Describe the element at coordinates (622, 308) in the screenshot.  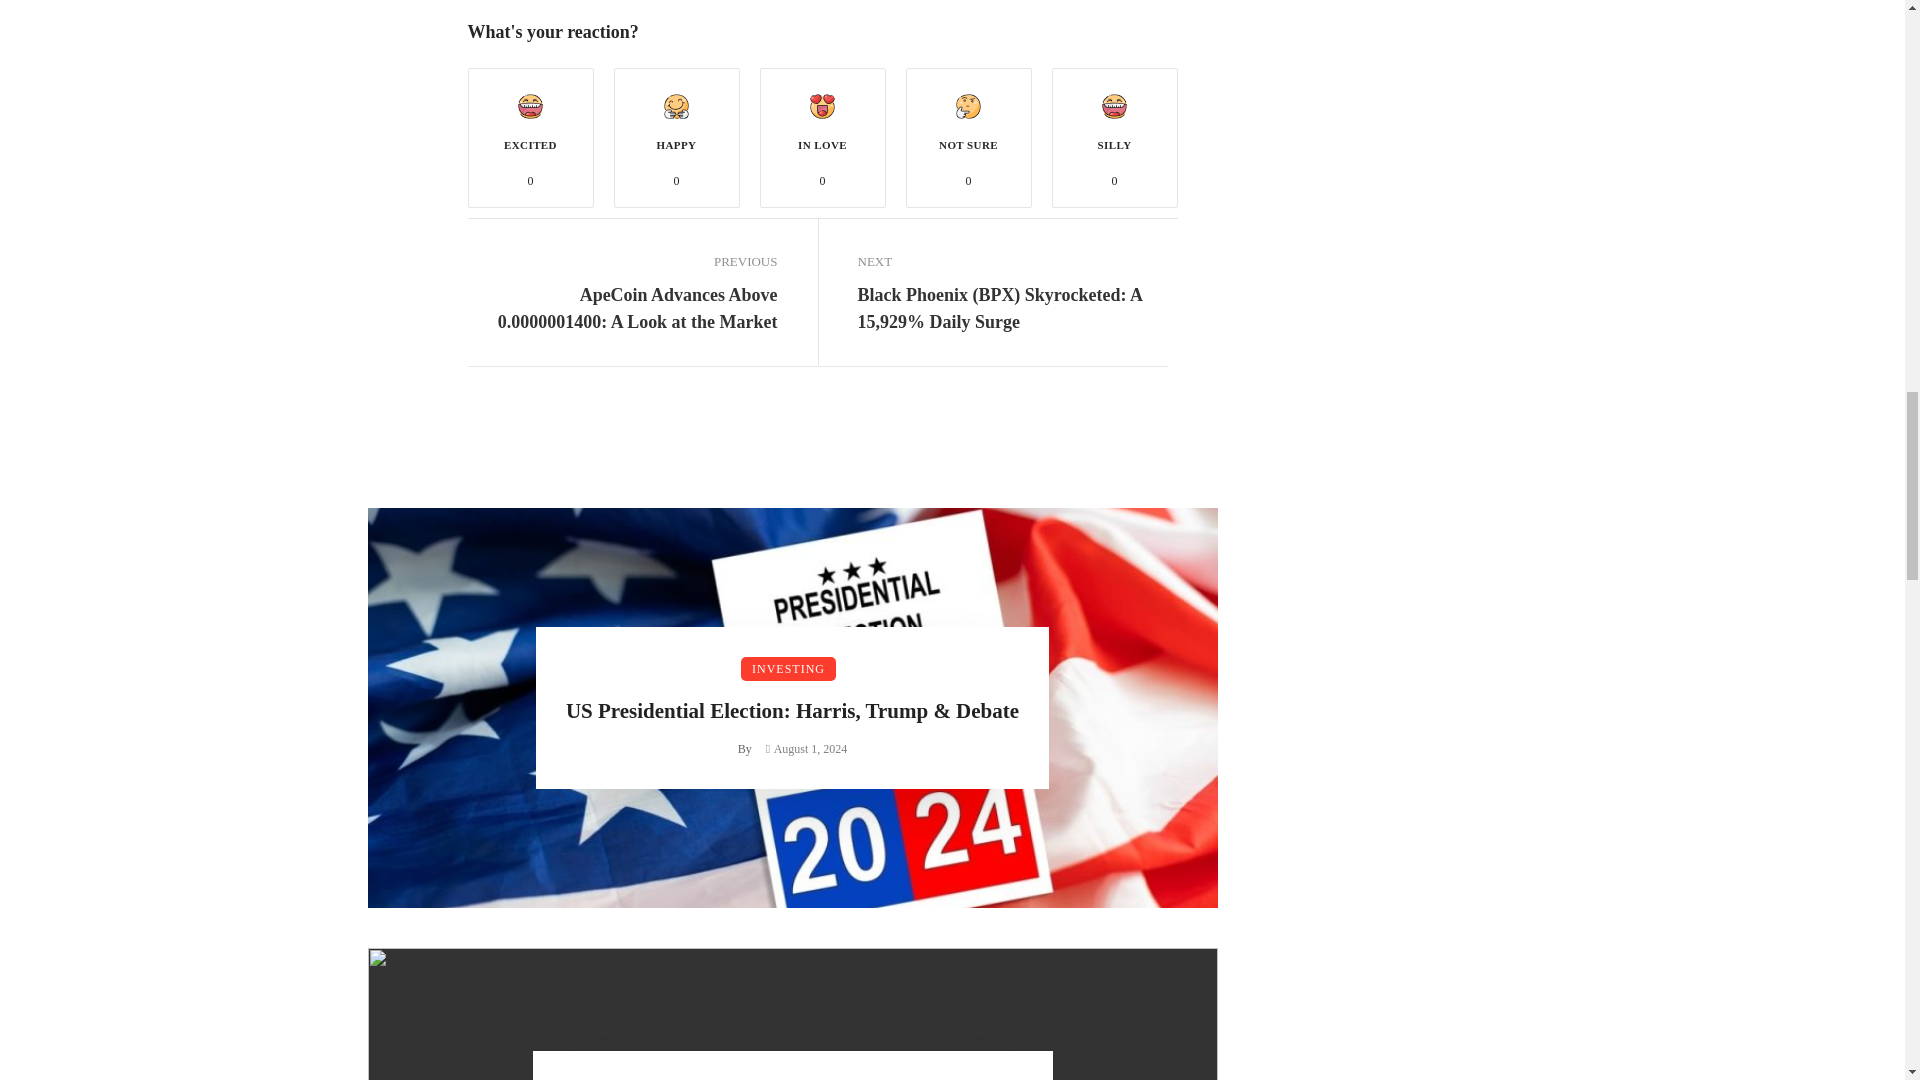
I see `ApeCoin Advances Above 0.0000001400: A Look at the Market` at that location.